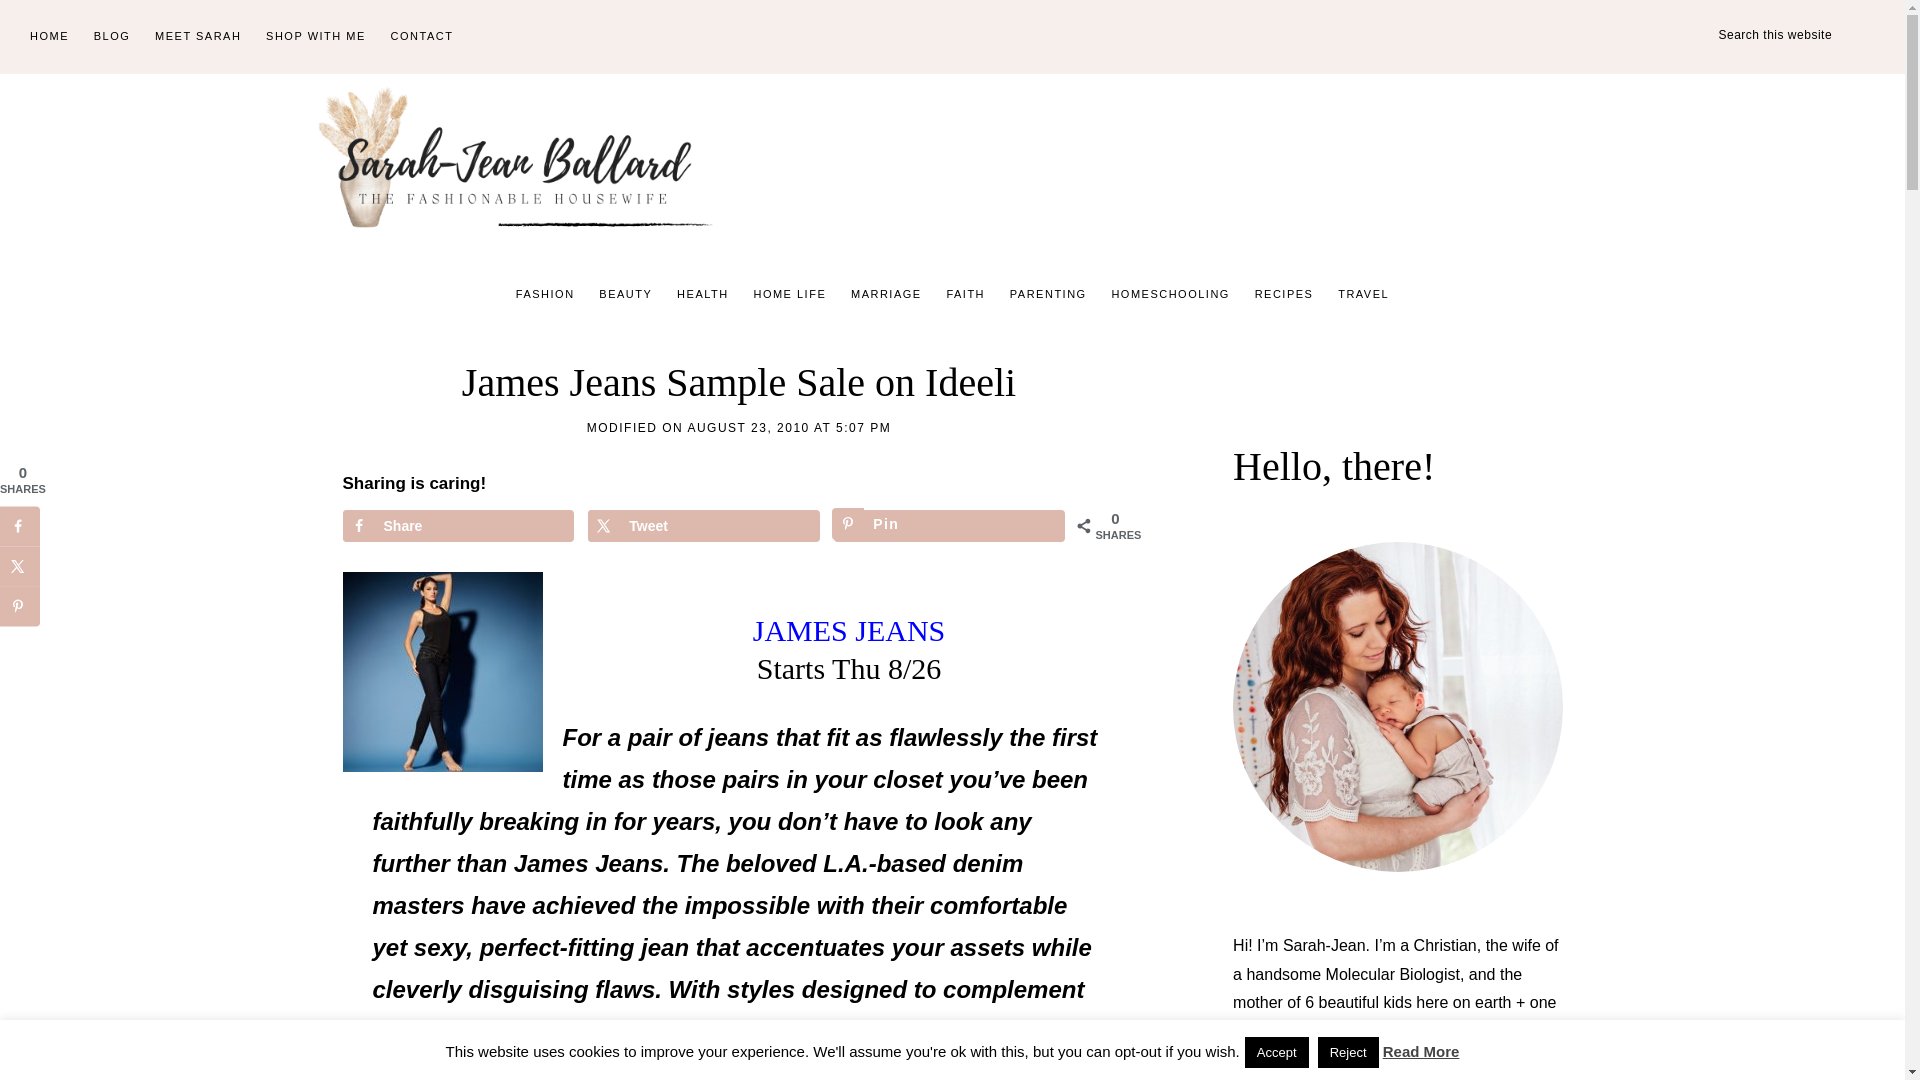 The width and height of the screenshot is (1920, 1080). What do you see at coordinates (20, 566) in the screenshot?
I see `Share on X` at bounding box center [20, 566].